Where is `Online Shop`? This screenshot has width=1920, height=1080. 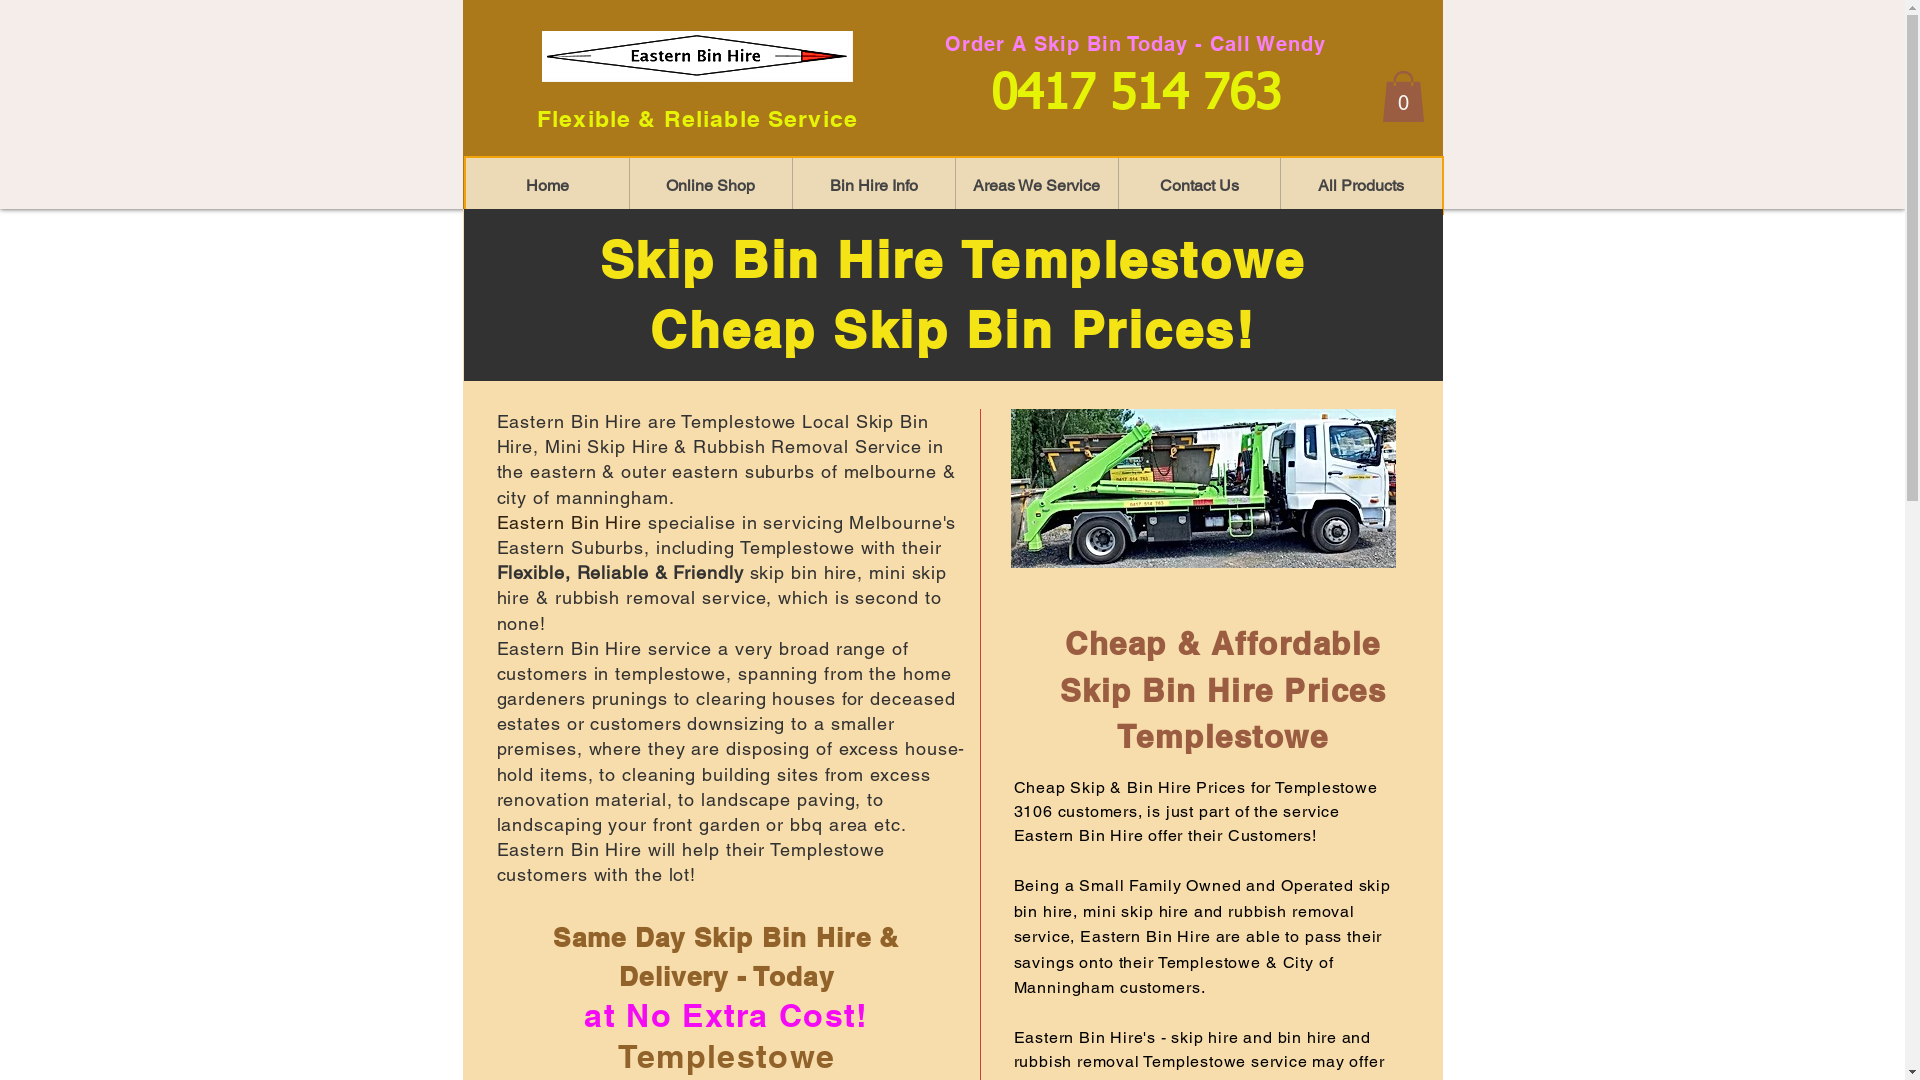 Online Shop is located at coordinates (710, 186).